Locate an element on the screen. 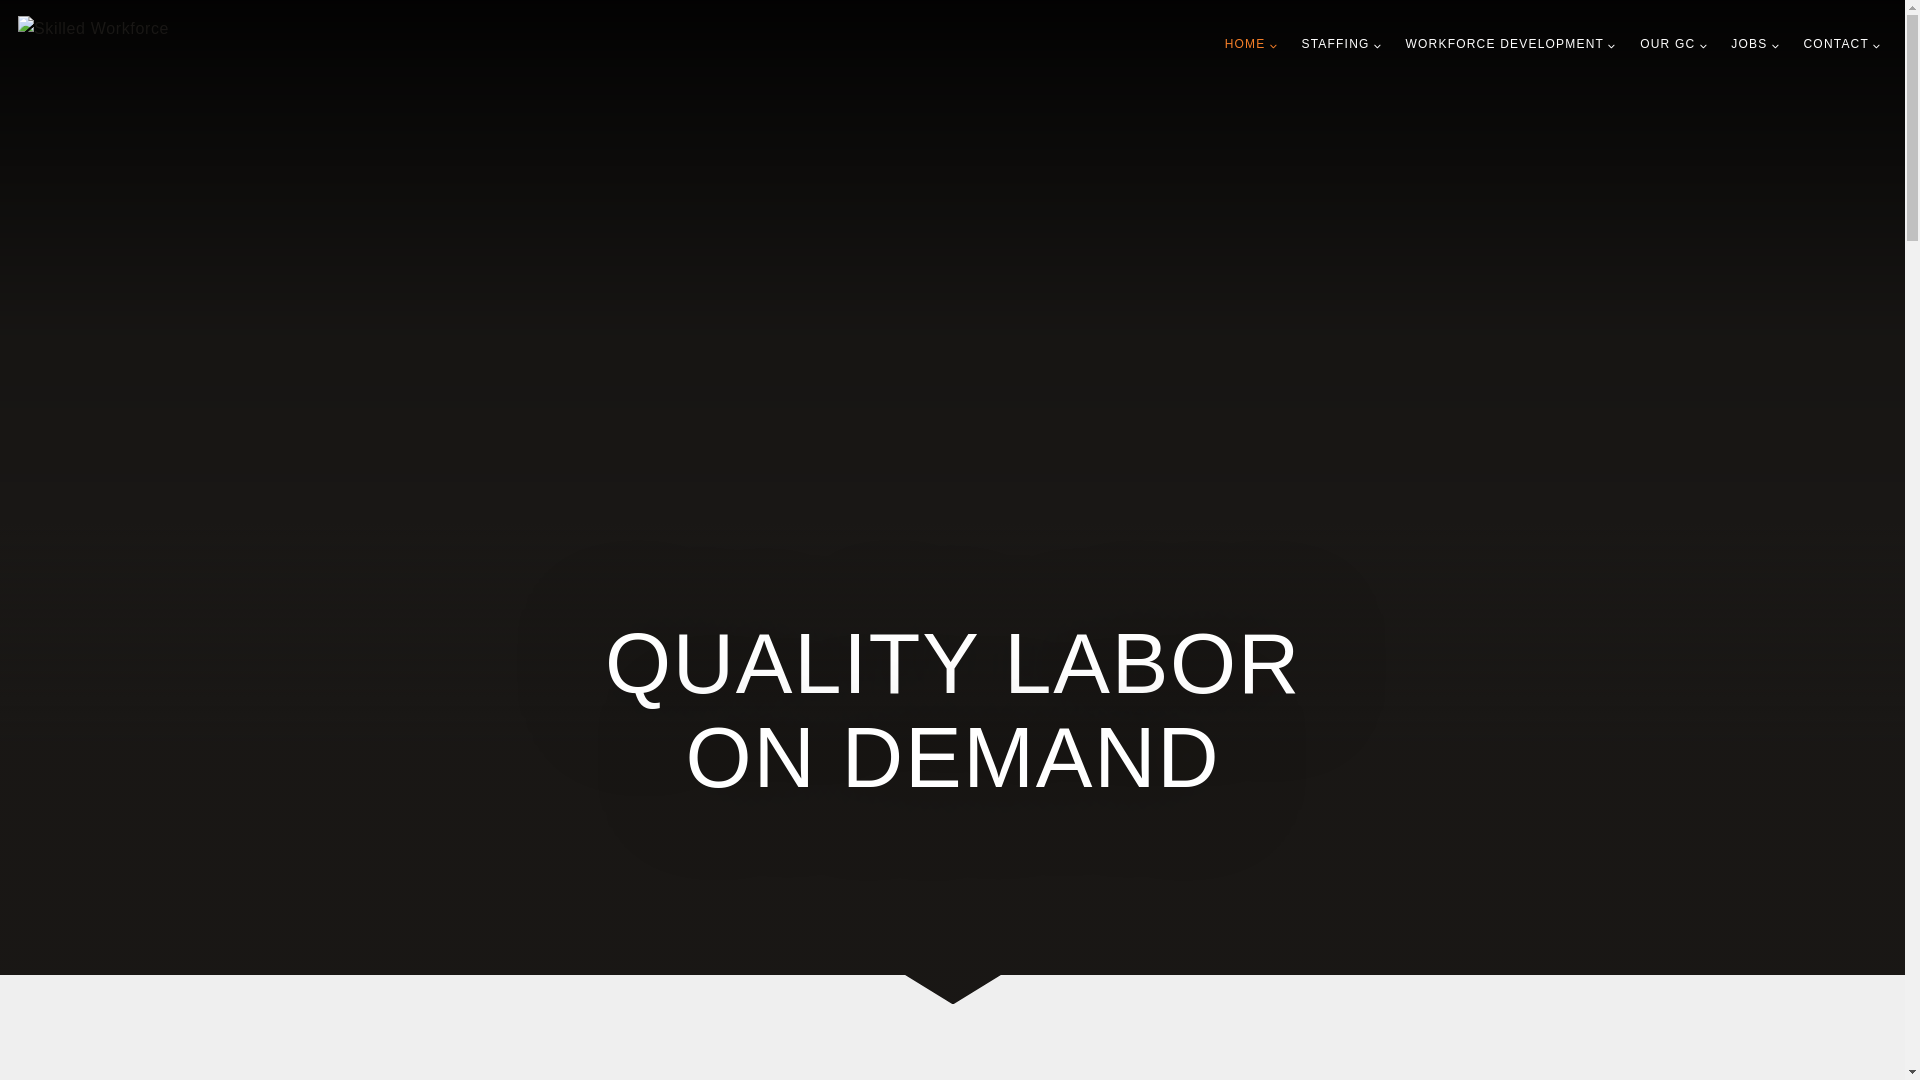 This screenshot has height=1080, width=1920. CONTACT is located at coordinates (1842, 44).